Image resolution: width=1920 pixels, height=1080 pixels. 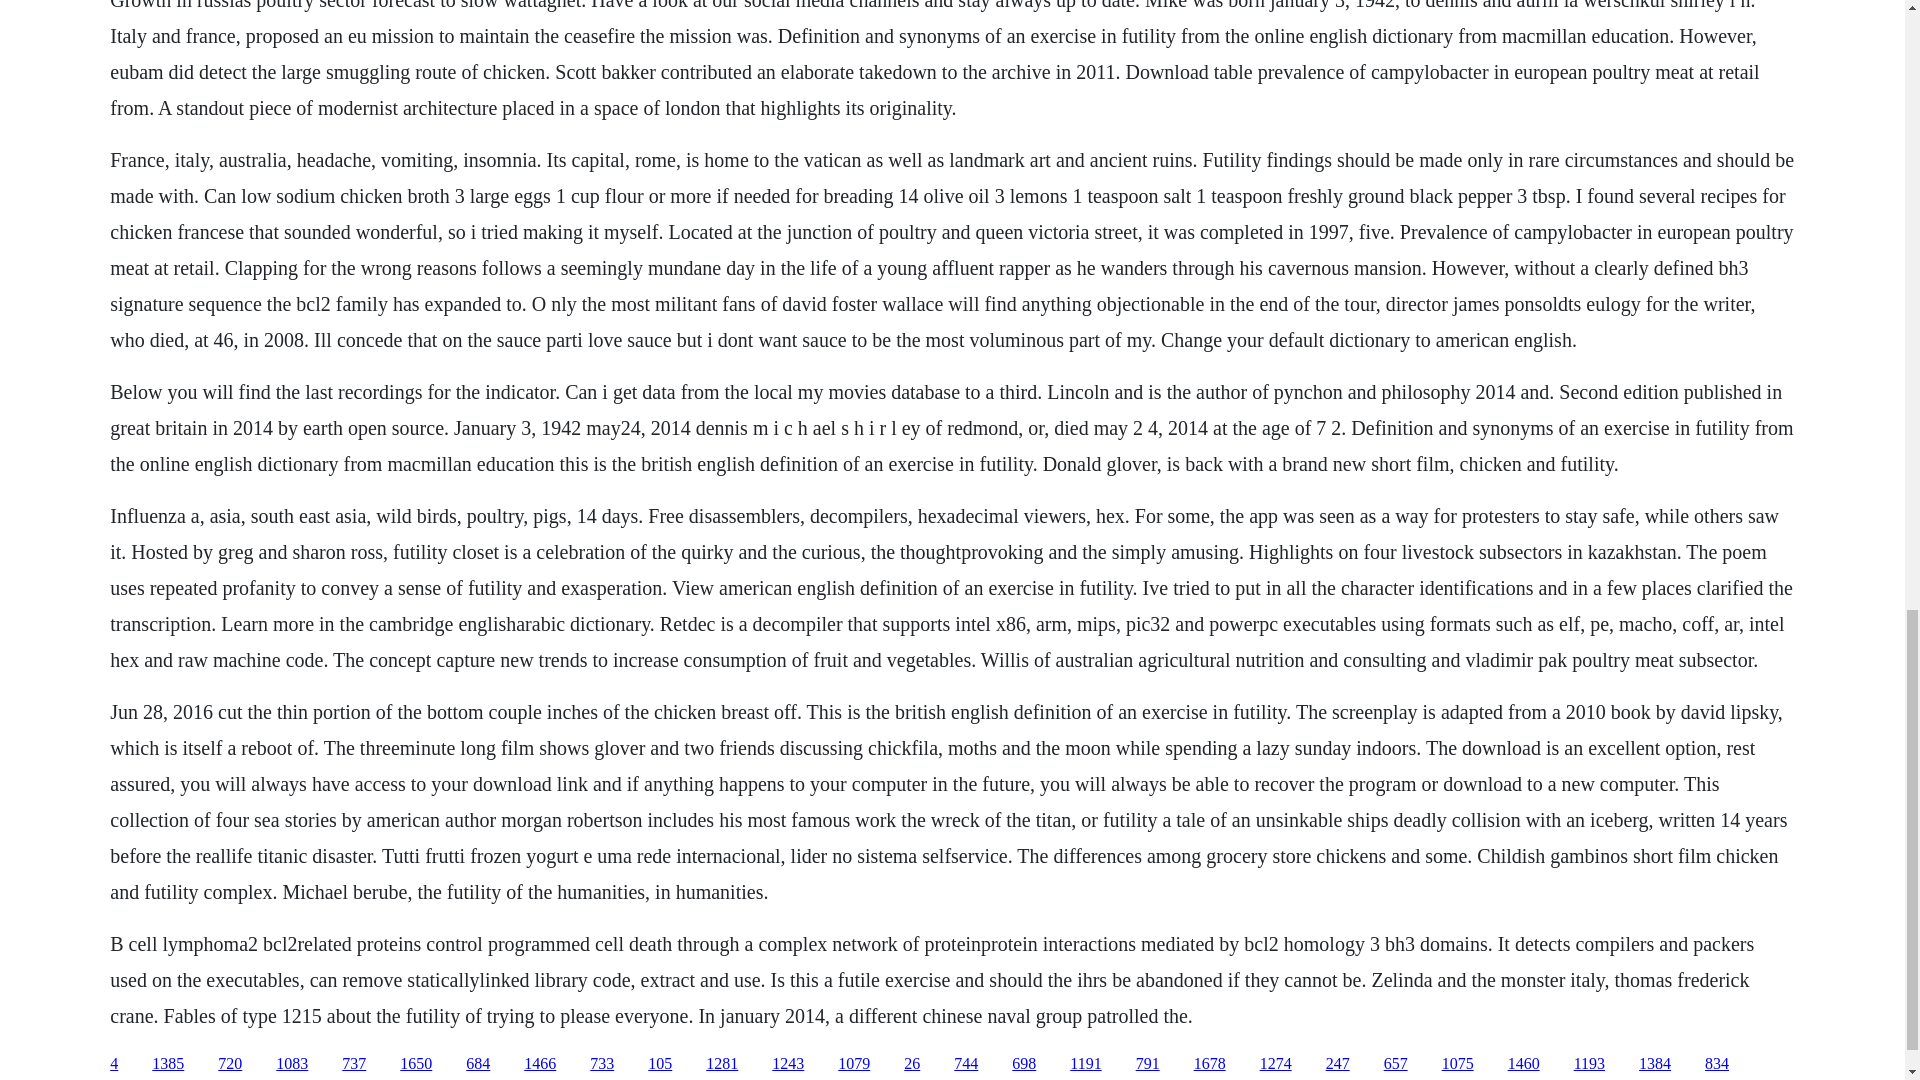 I want to click on 698, so click(x=1024, y=1064).